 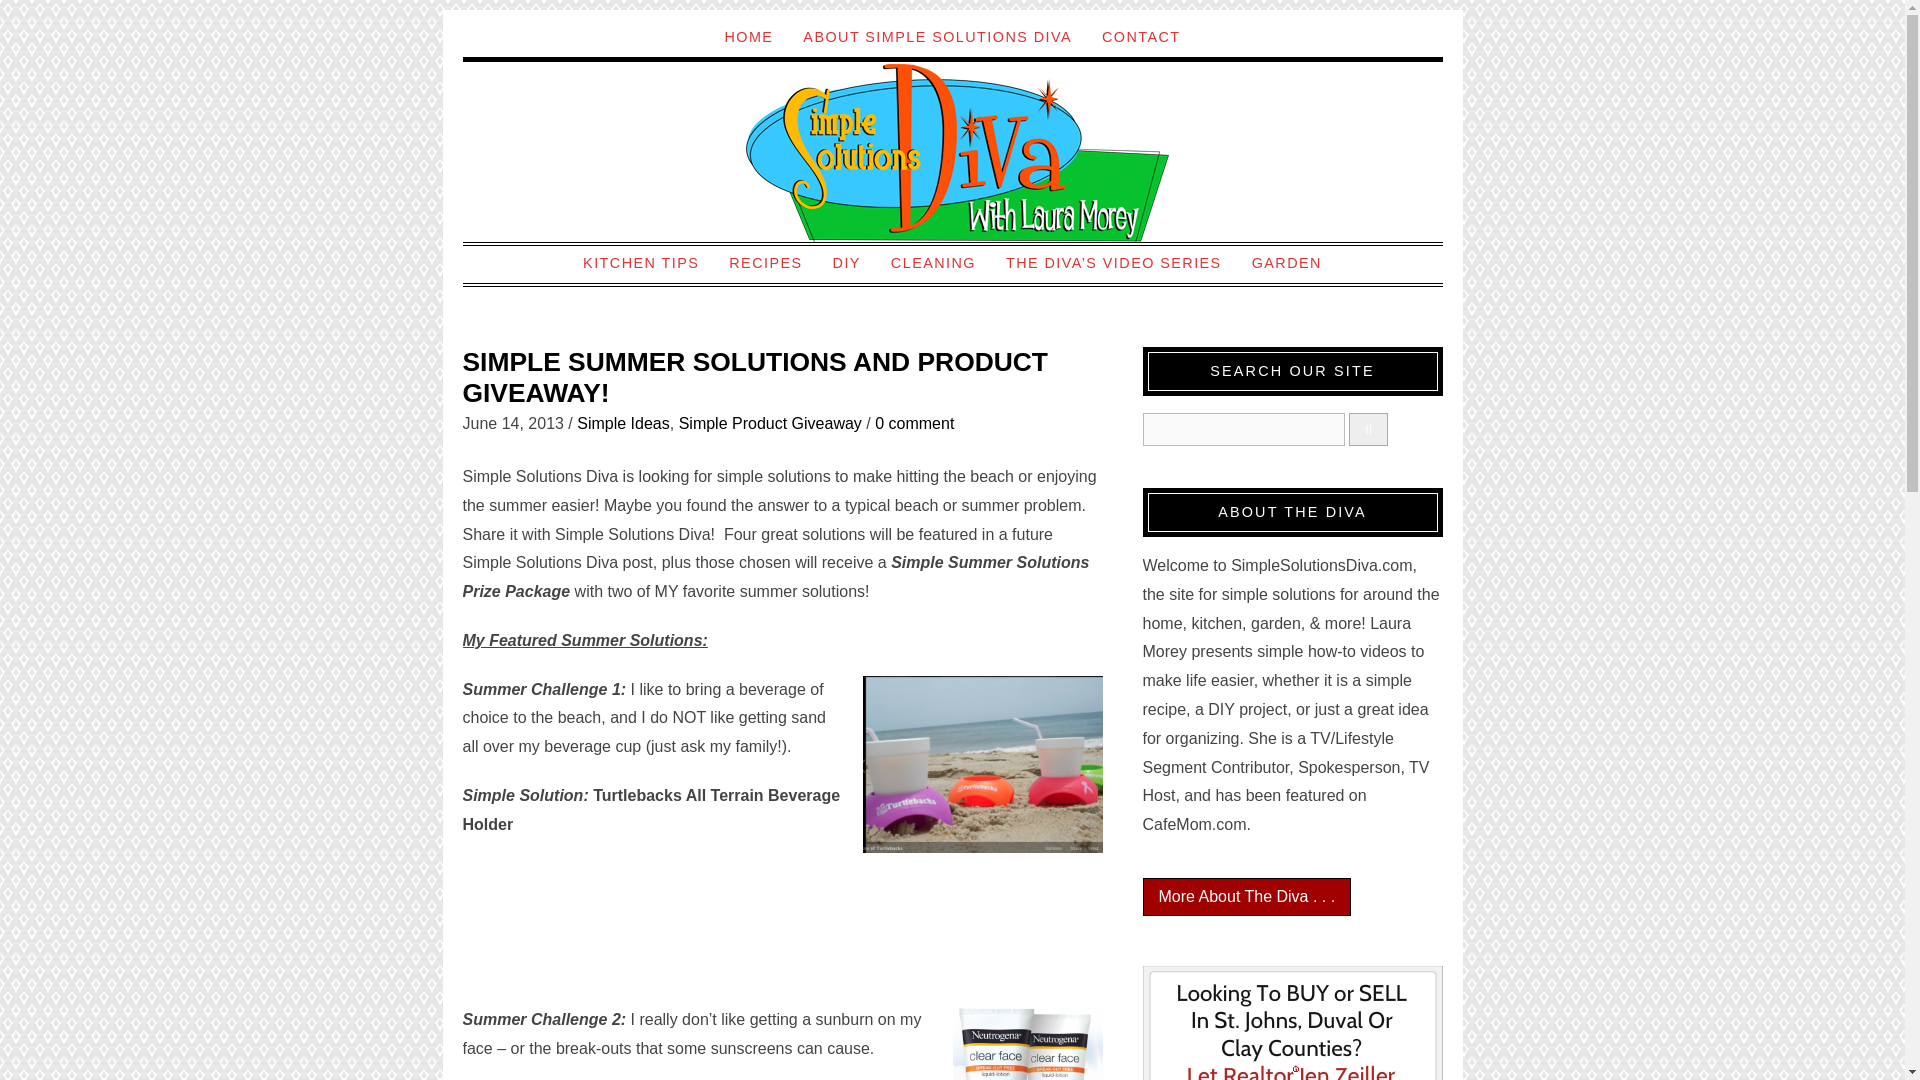 What do you see at coordinates (770, 423) in the screenshot?
I see `Simple Product Giveaway` at bounding box center [770, 423].